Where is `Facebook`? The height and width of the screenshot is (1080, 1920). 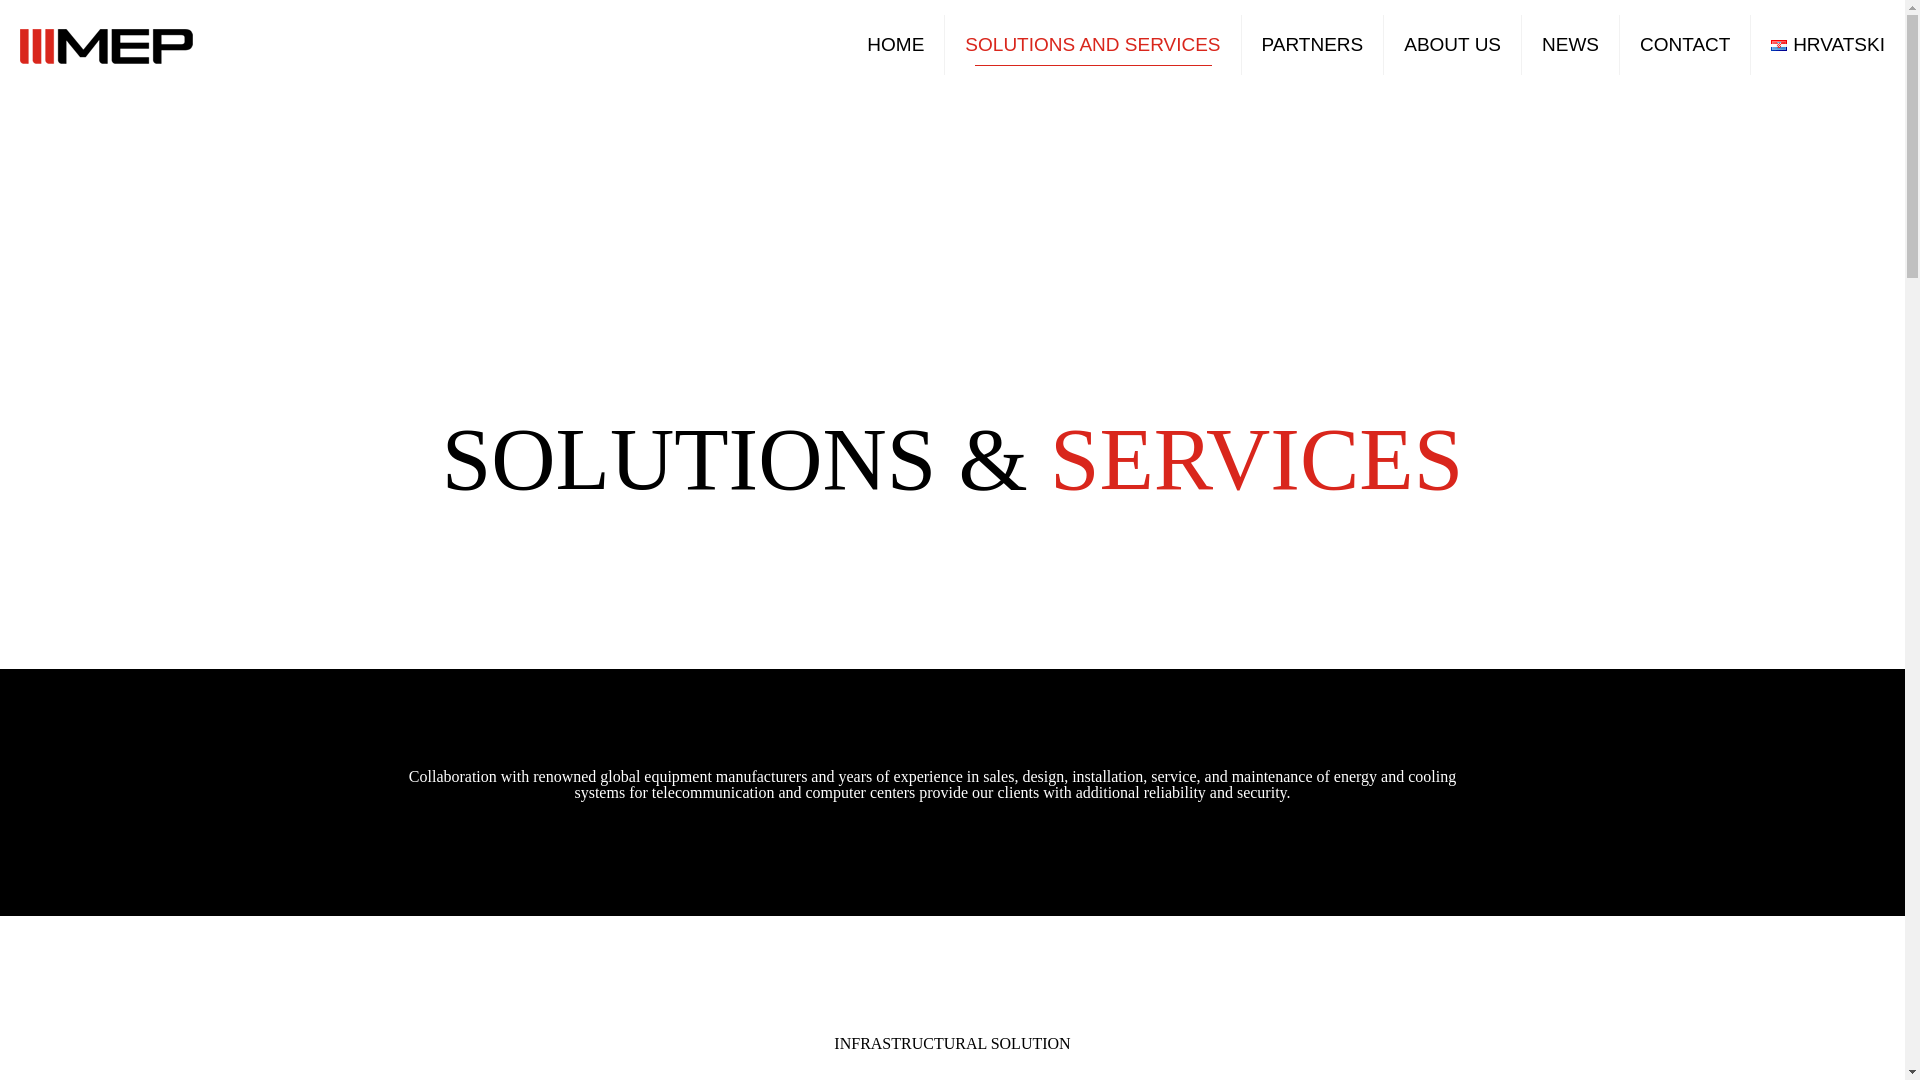
Facebook is located at coordinates (940, 1012).